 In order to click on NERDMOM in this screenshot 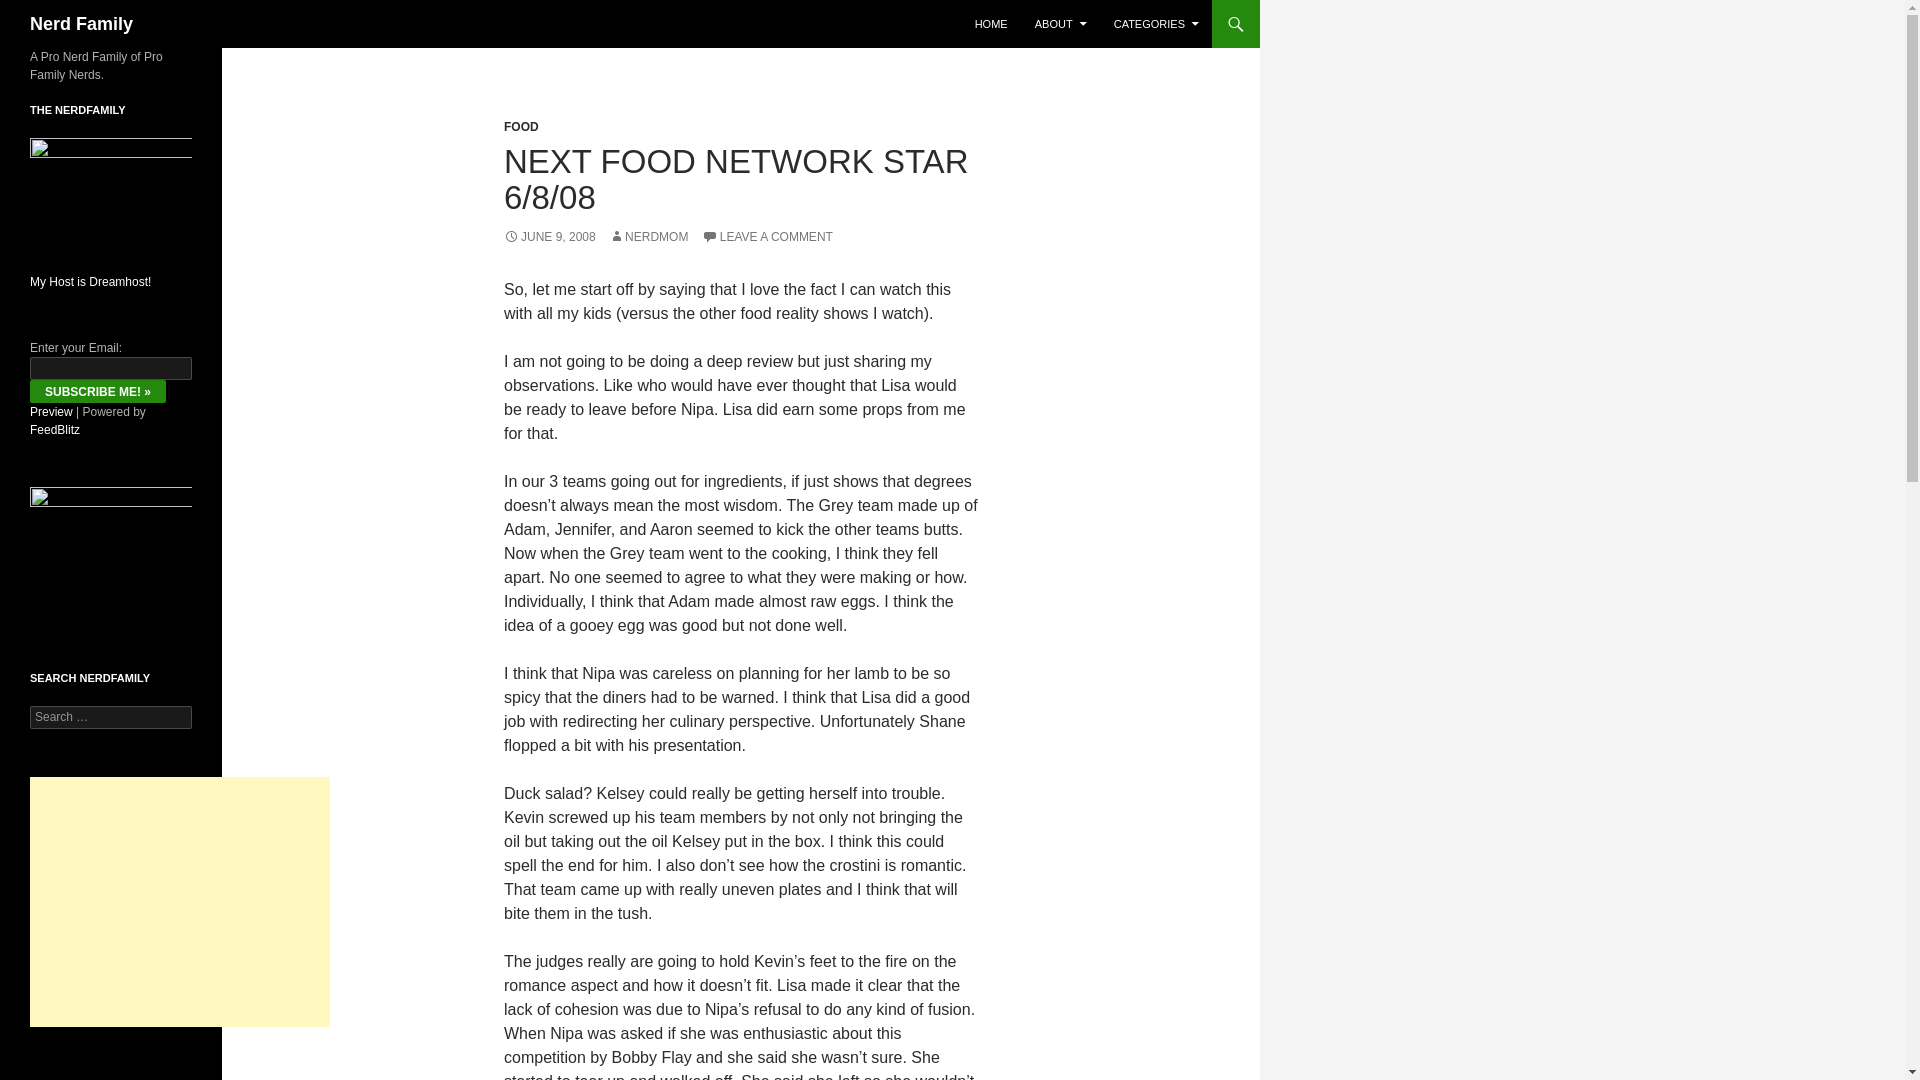, I will do `click(648, 237)`.